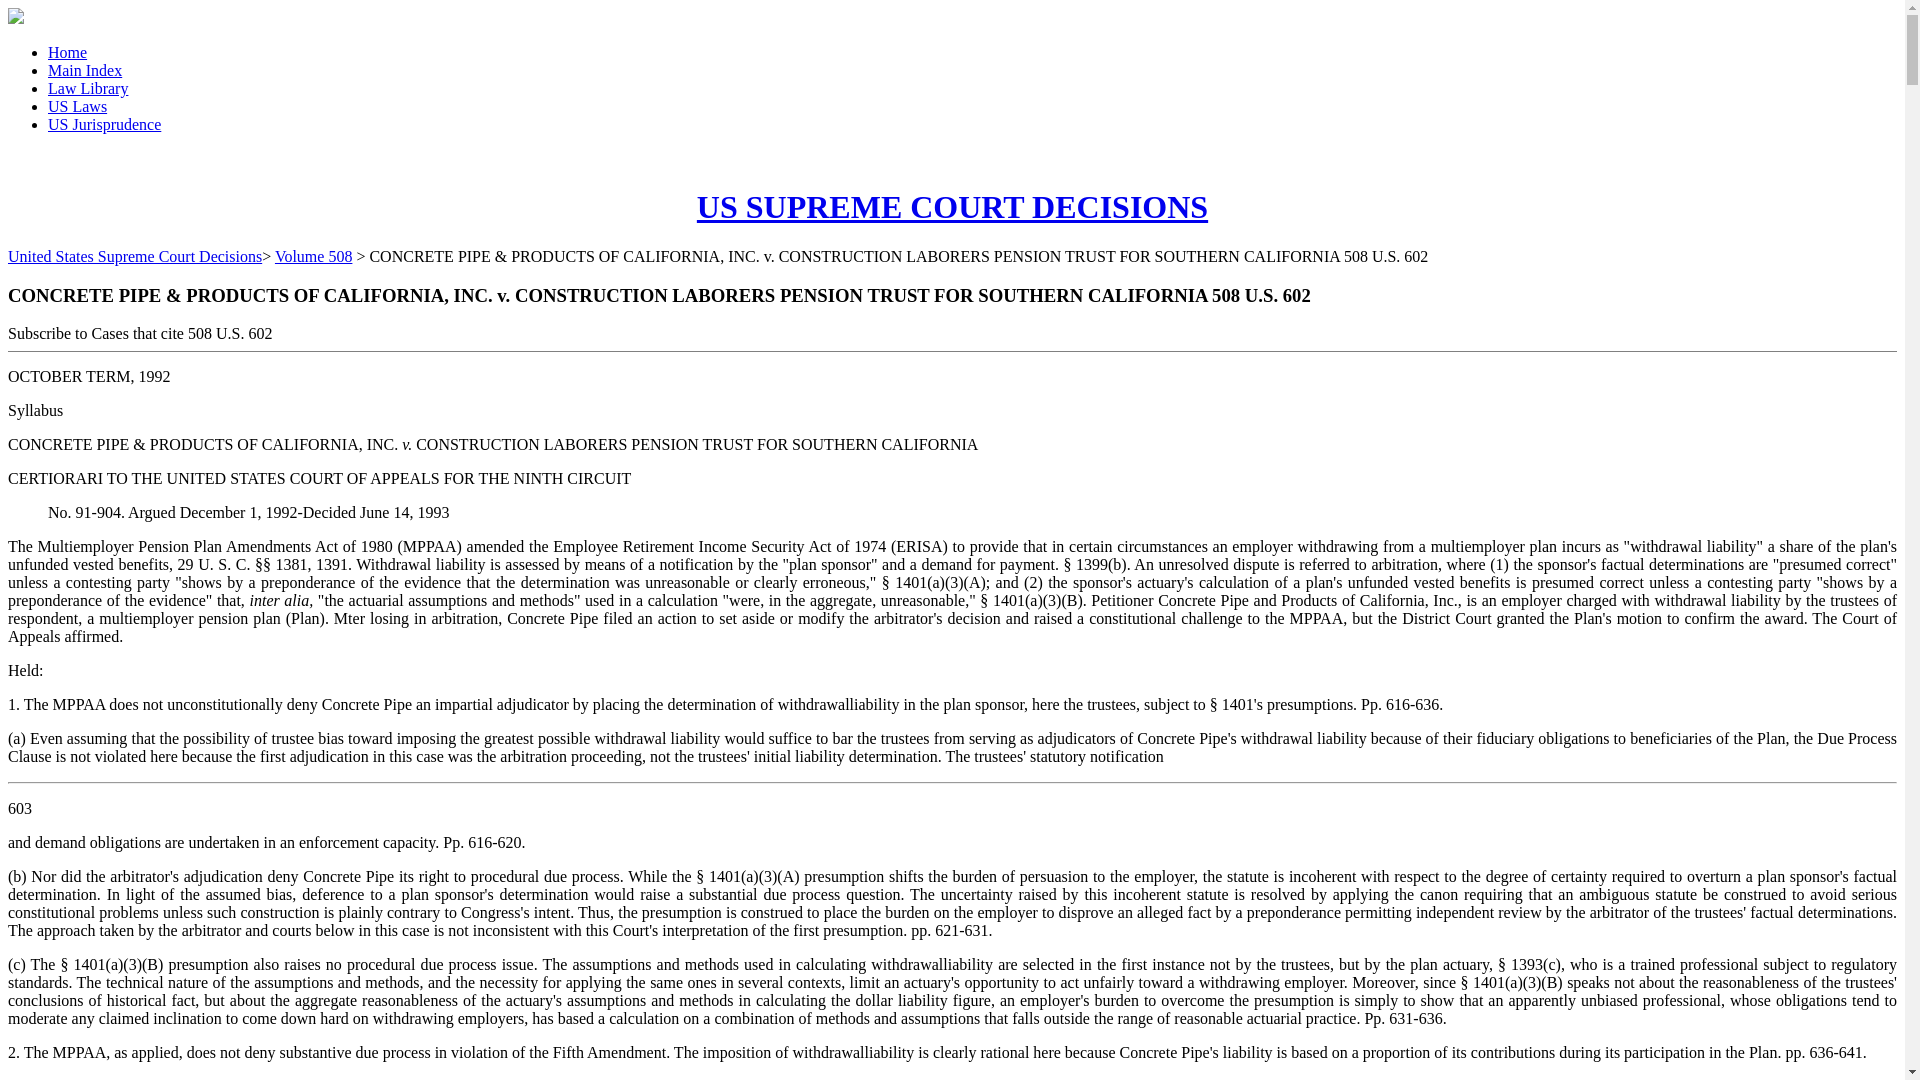  Describe the element at coordinates (88, 88) in the screenshot. I see `Law Library` at that location.